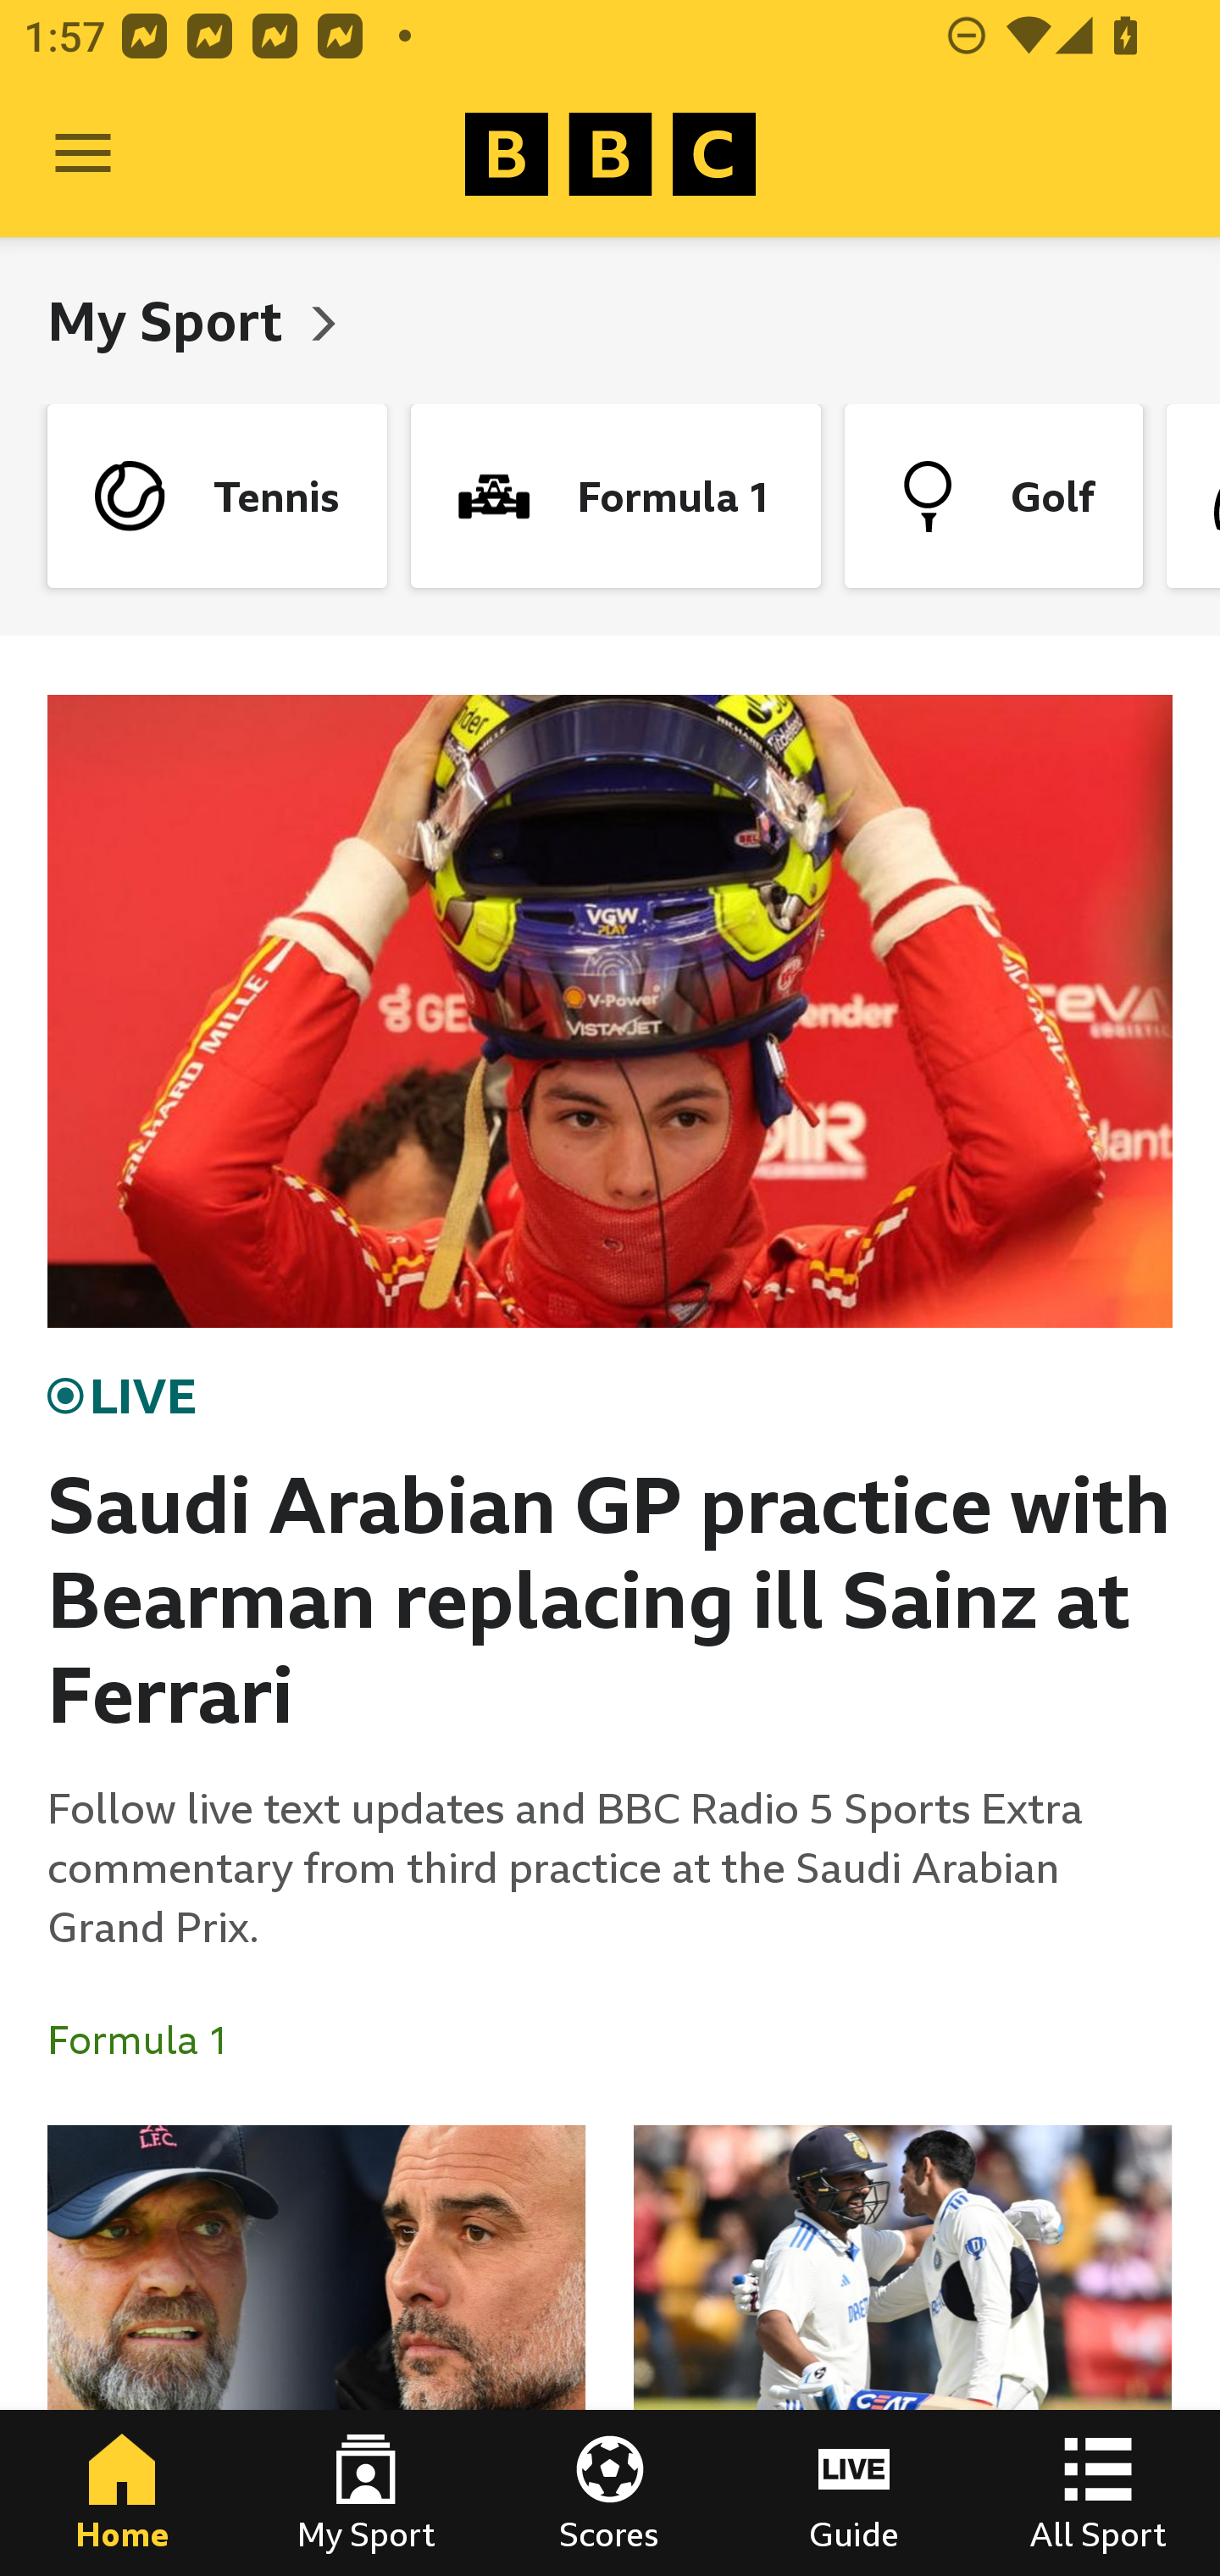  I want to click on My Sport, so click(171, 320).